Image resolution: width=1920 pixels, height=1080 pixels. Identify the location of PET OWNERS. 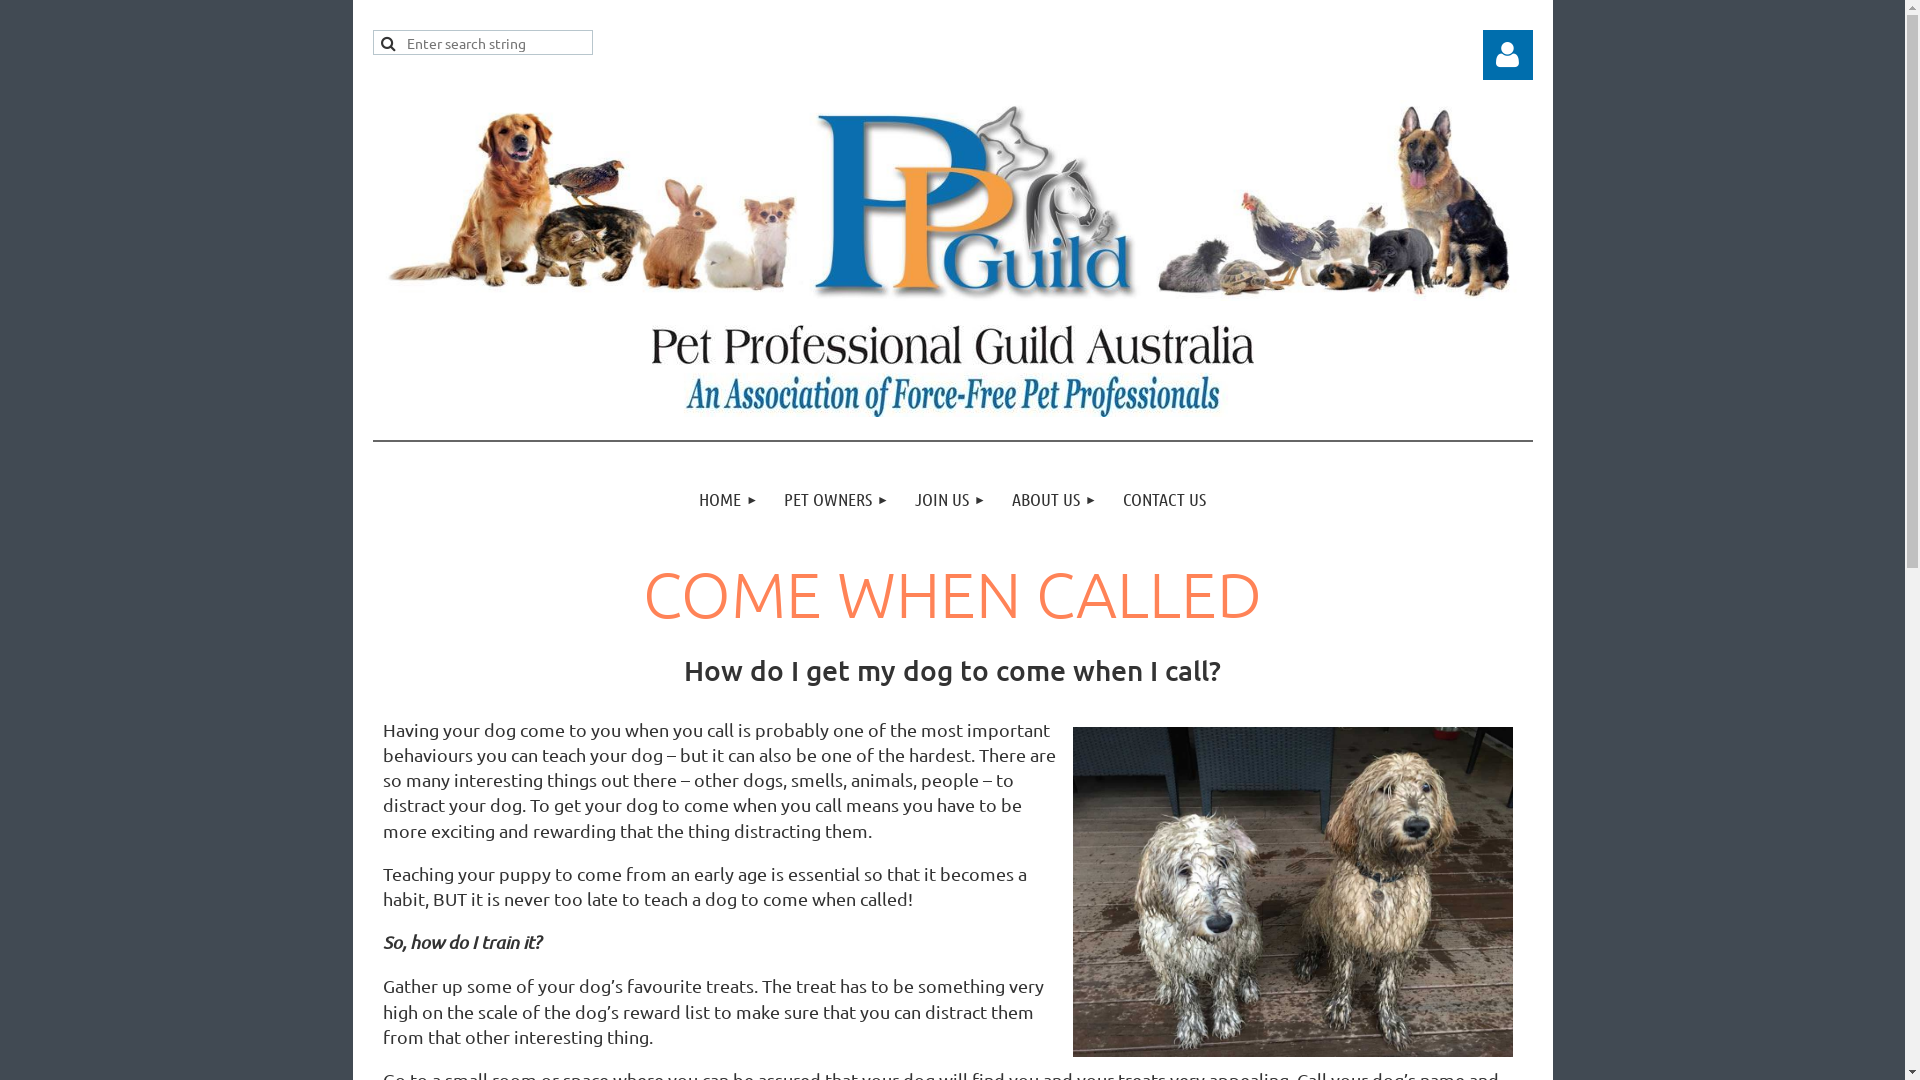
(836, 500).